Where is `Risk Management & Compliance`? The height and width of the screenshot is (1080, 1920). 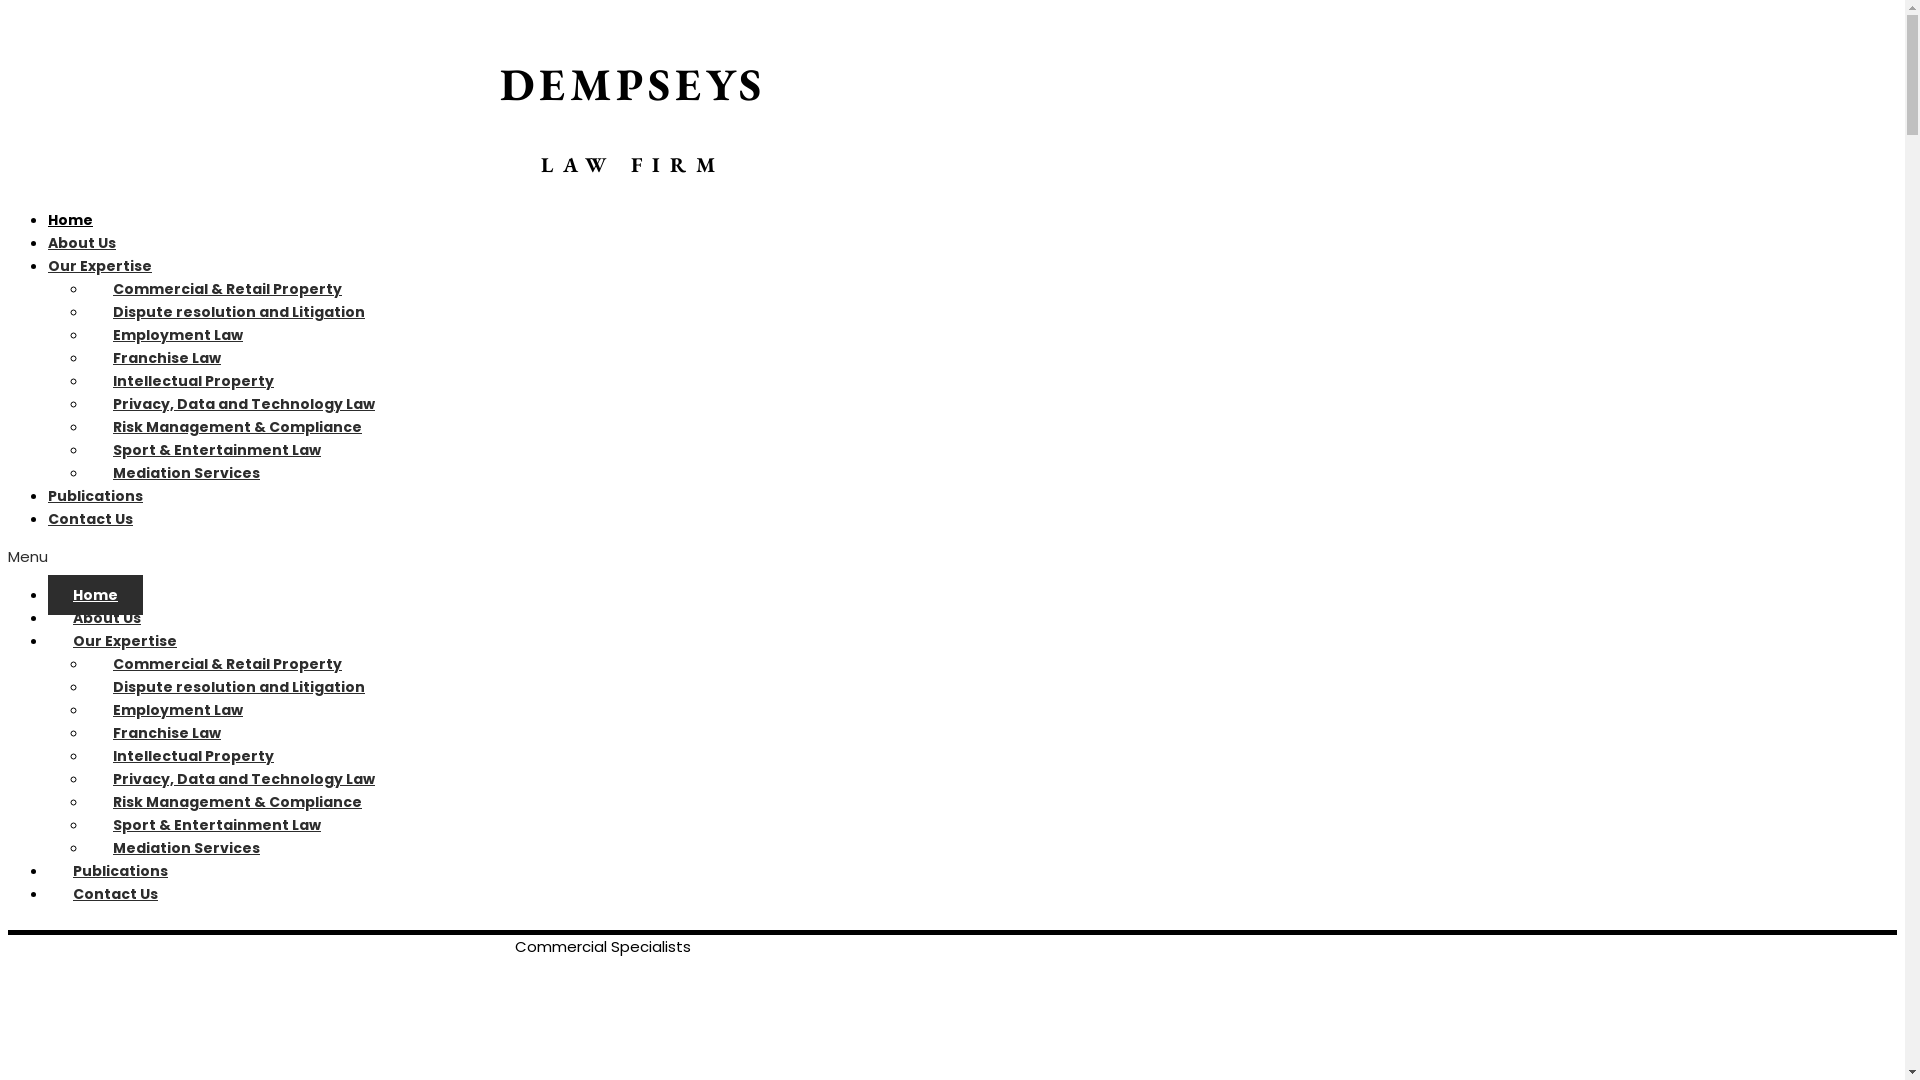 Risk Management & Compliance is located at coordinates (238, 426).